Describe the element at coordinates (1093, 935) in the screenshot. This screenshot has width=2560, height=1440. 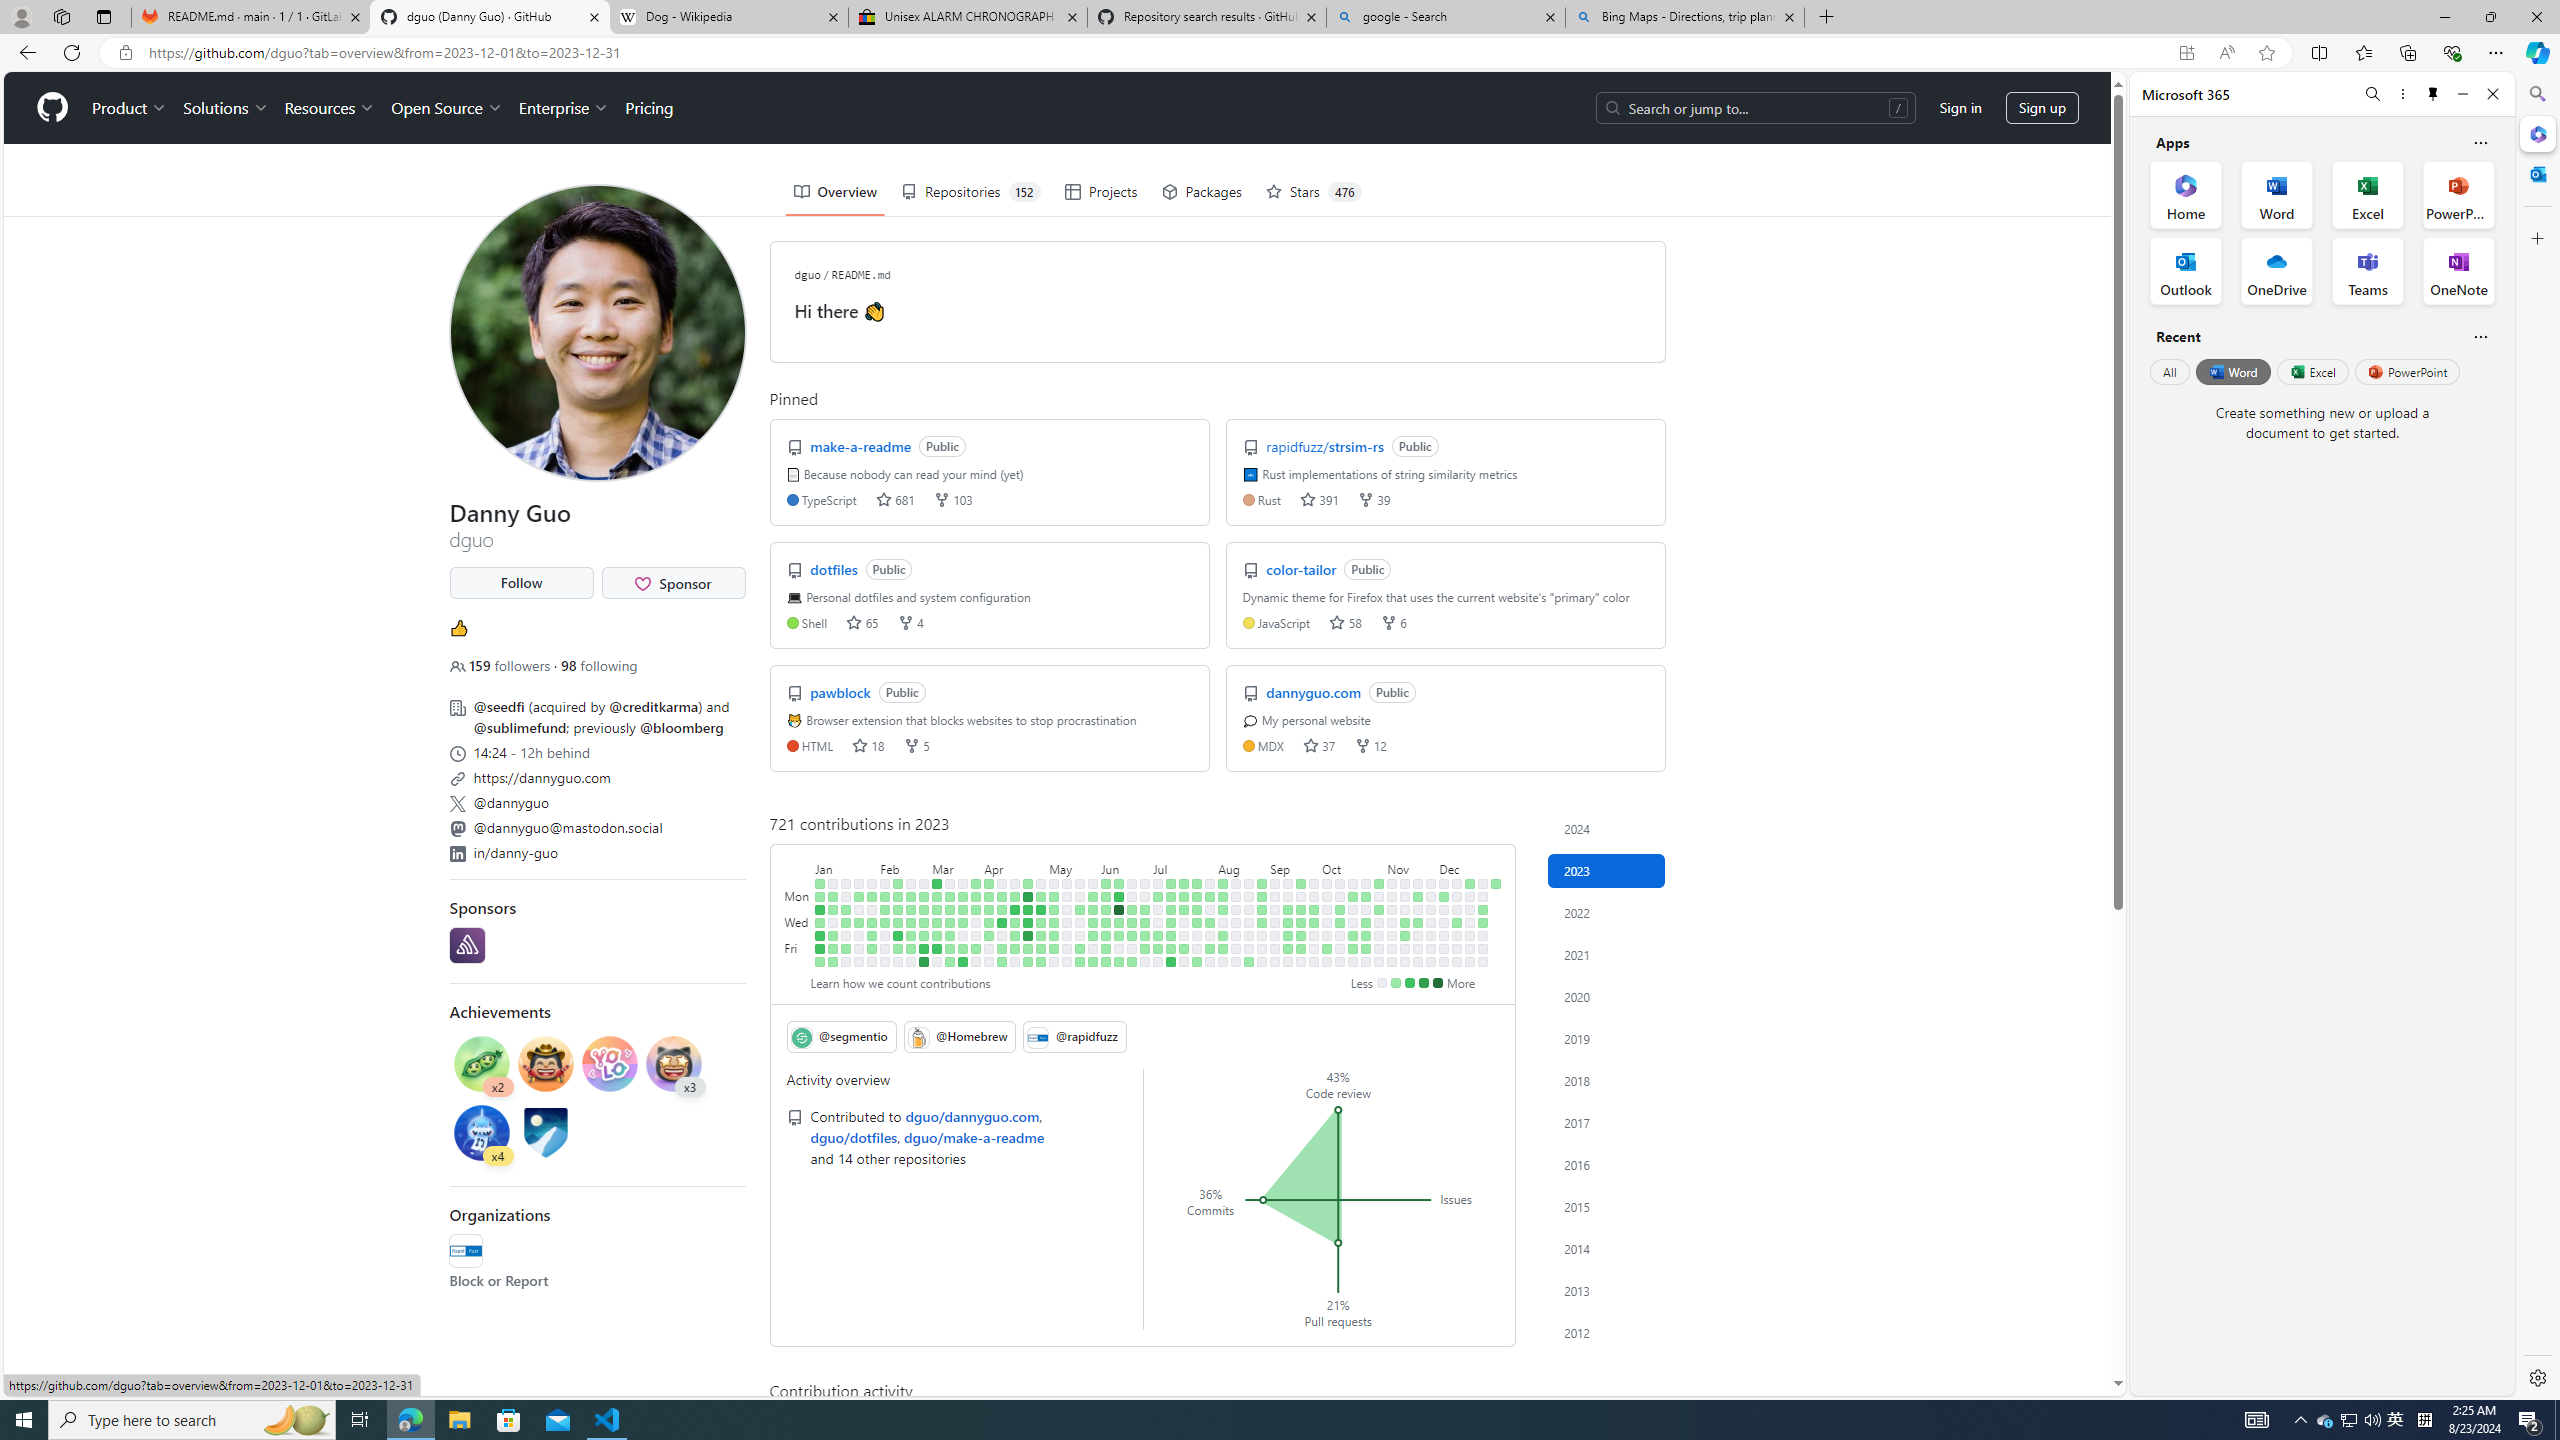
I see `5 contributions on June 1st.` at that location.